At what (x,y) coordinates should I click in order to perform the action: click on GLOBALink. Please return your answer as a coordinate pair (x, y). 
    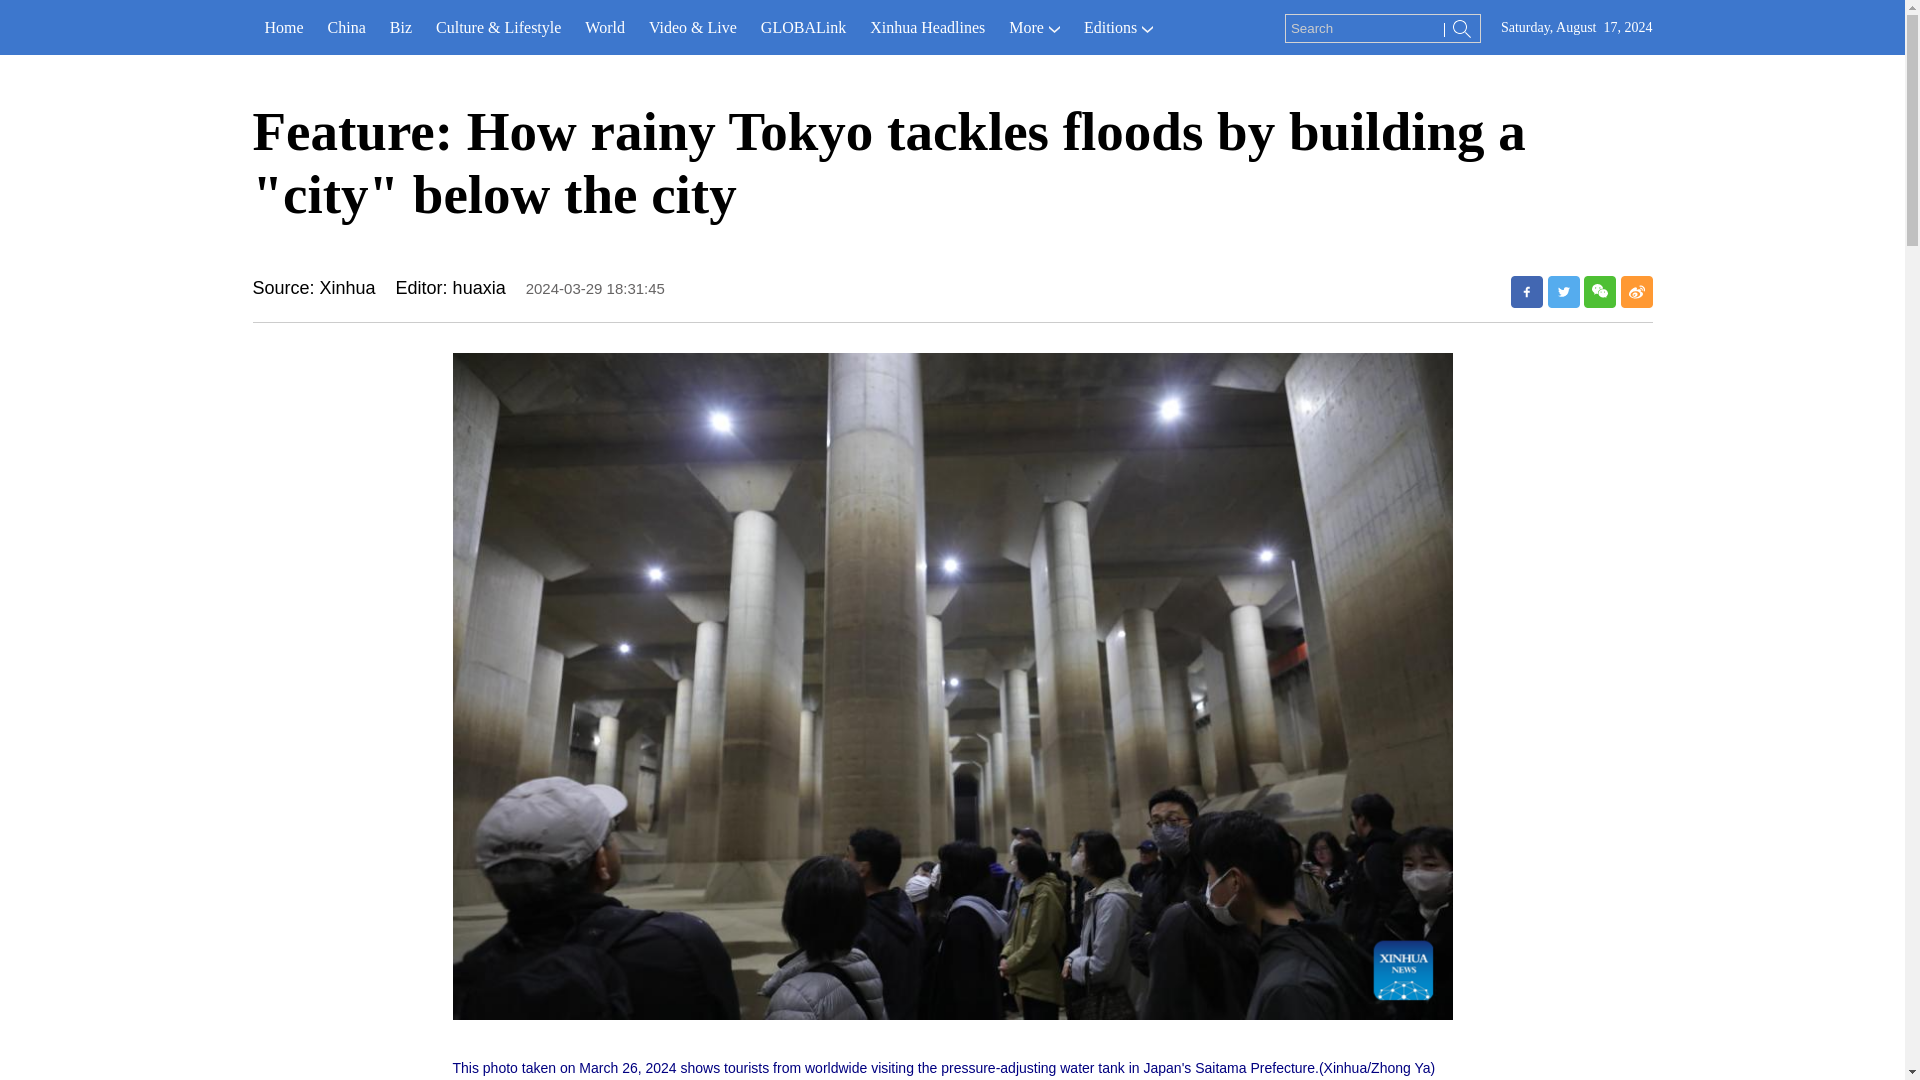
    Looking at the image, I should click on (803, 28).